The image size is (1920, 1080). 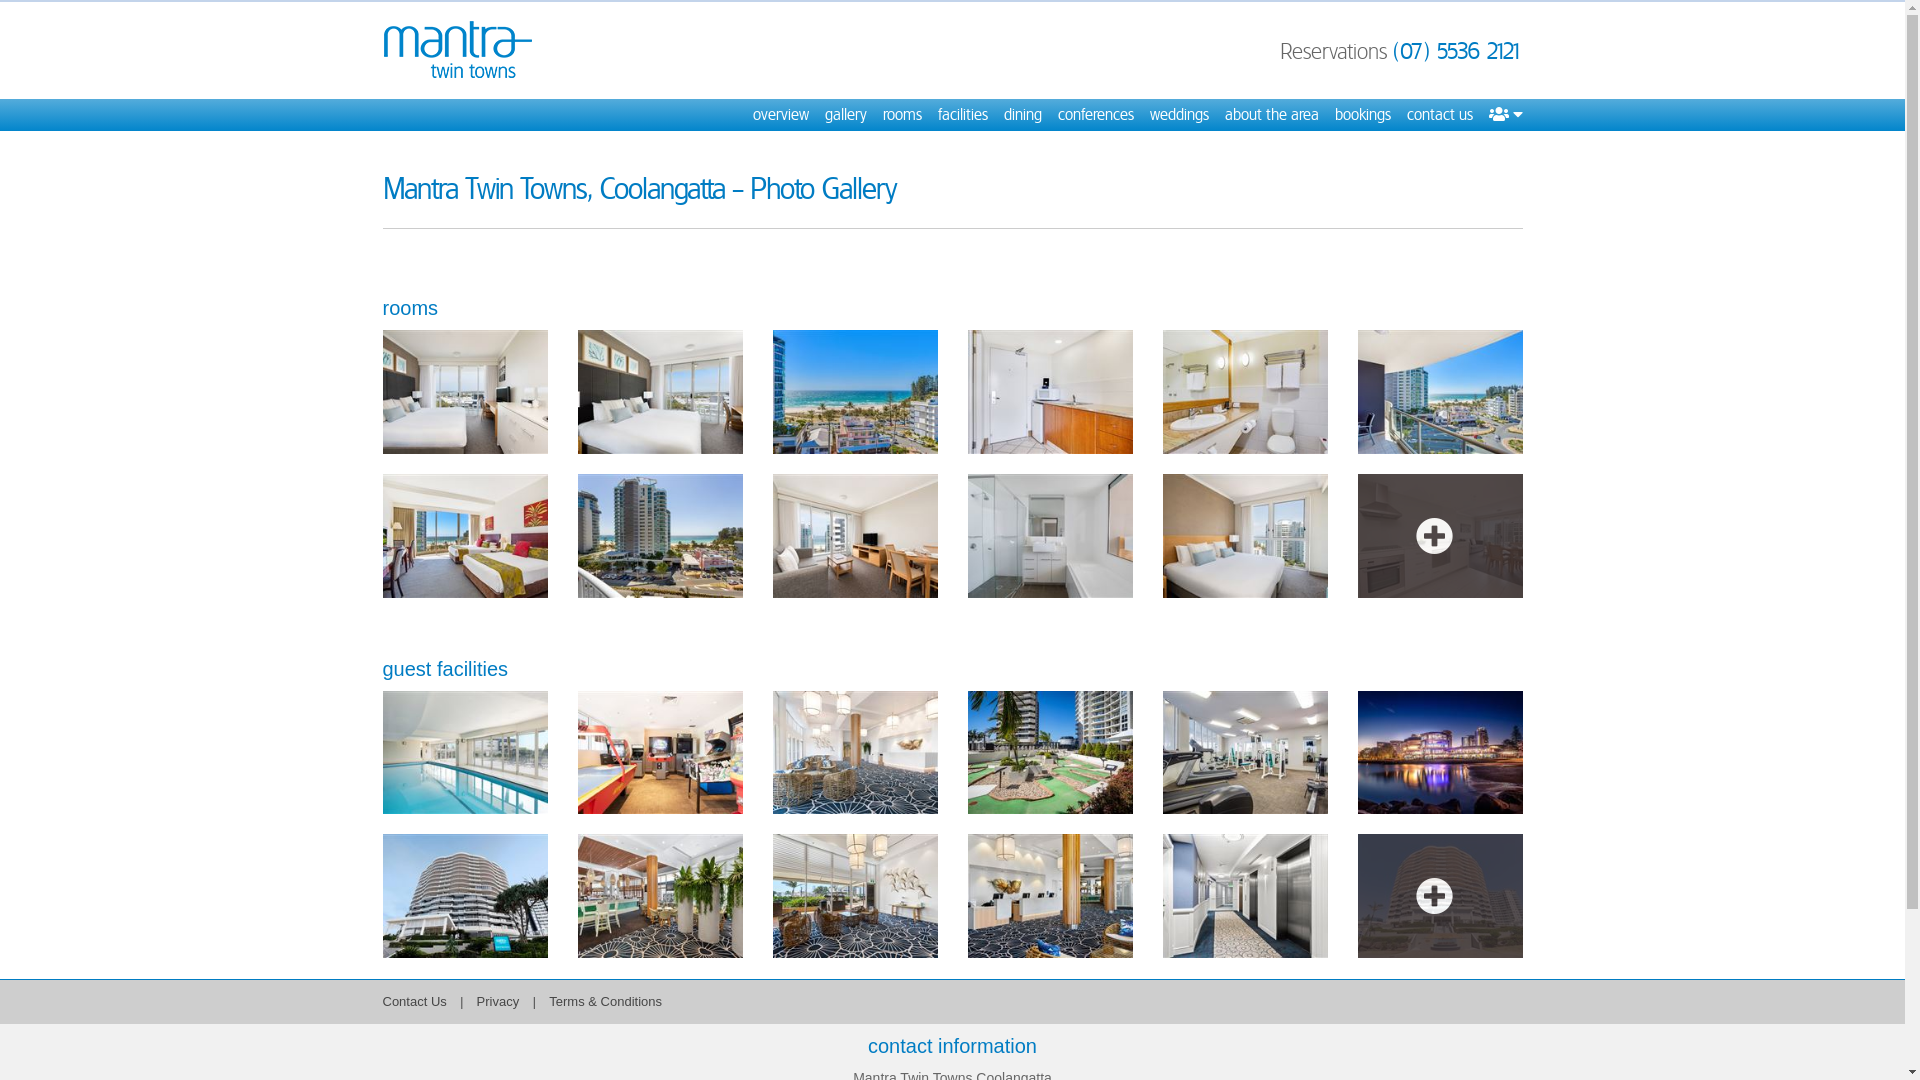 What do you see at coordinates (962, 115) in the screenshot?
I see `facilities` at bounding box center [962, 115].